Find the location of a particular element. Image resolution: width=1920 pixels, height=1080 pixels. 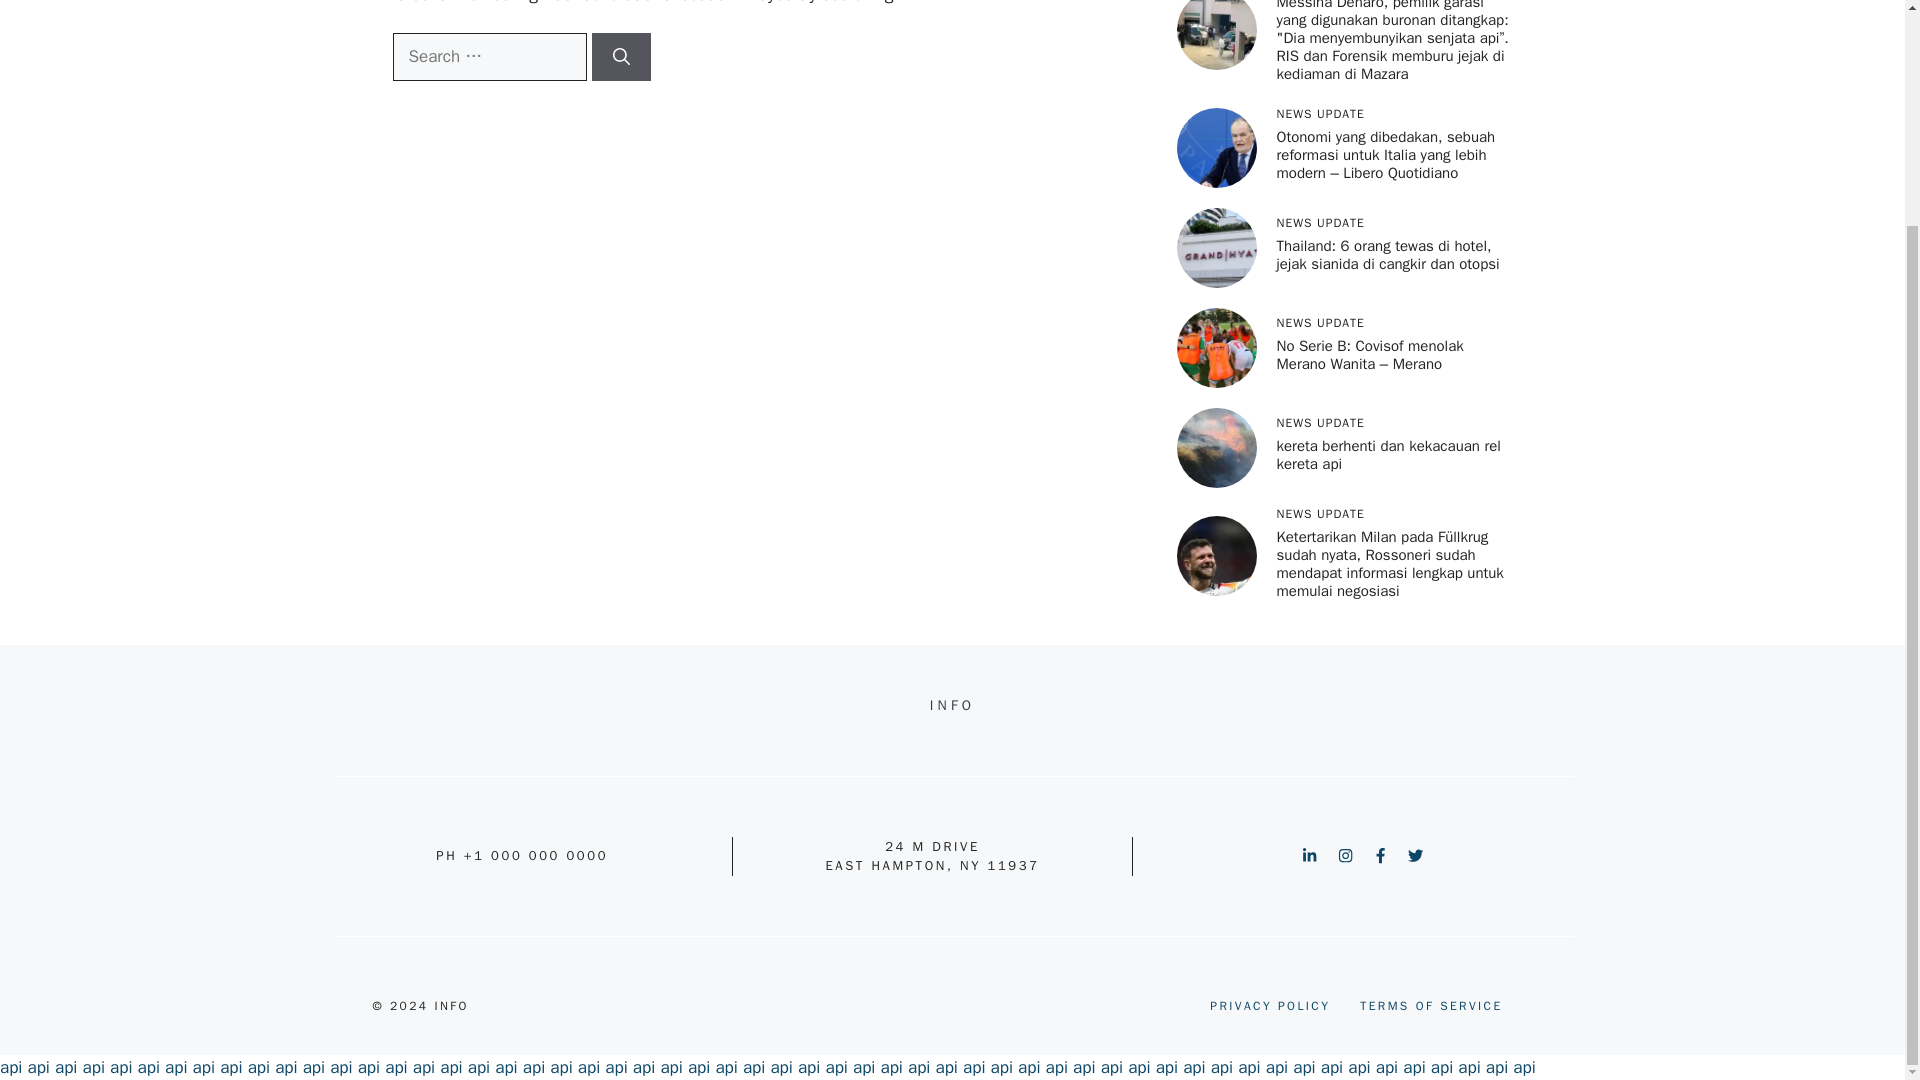

api is located at coordinates (10, 1067).